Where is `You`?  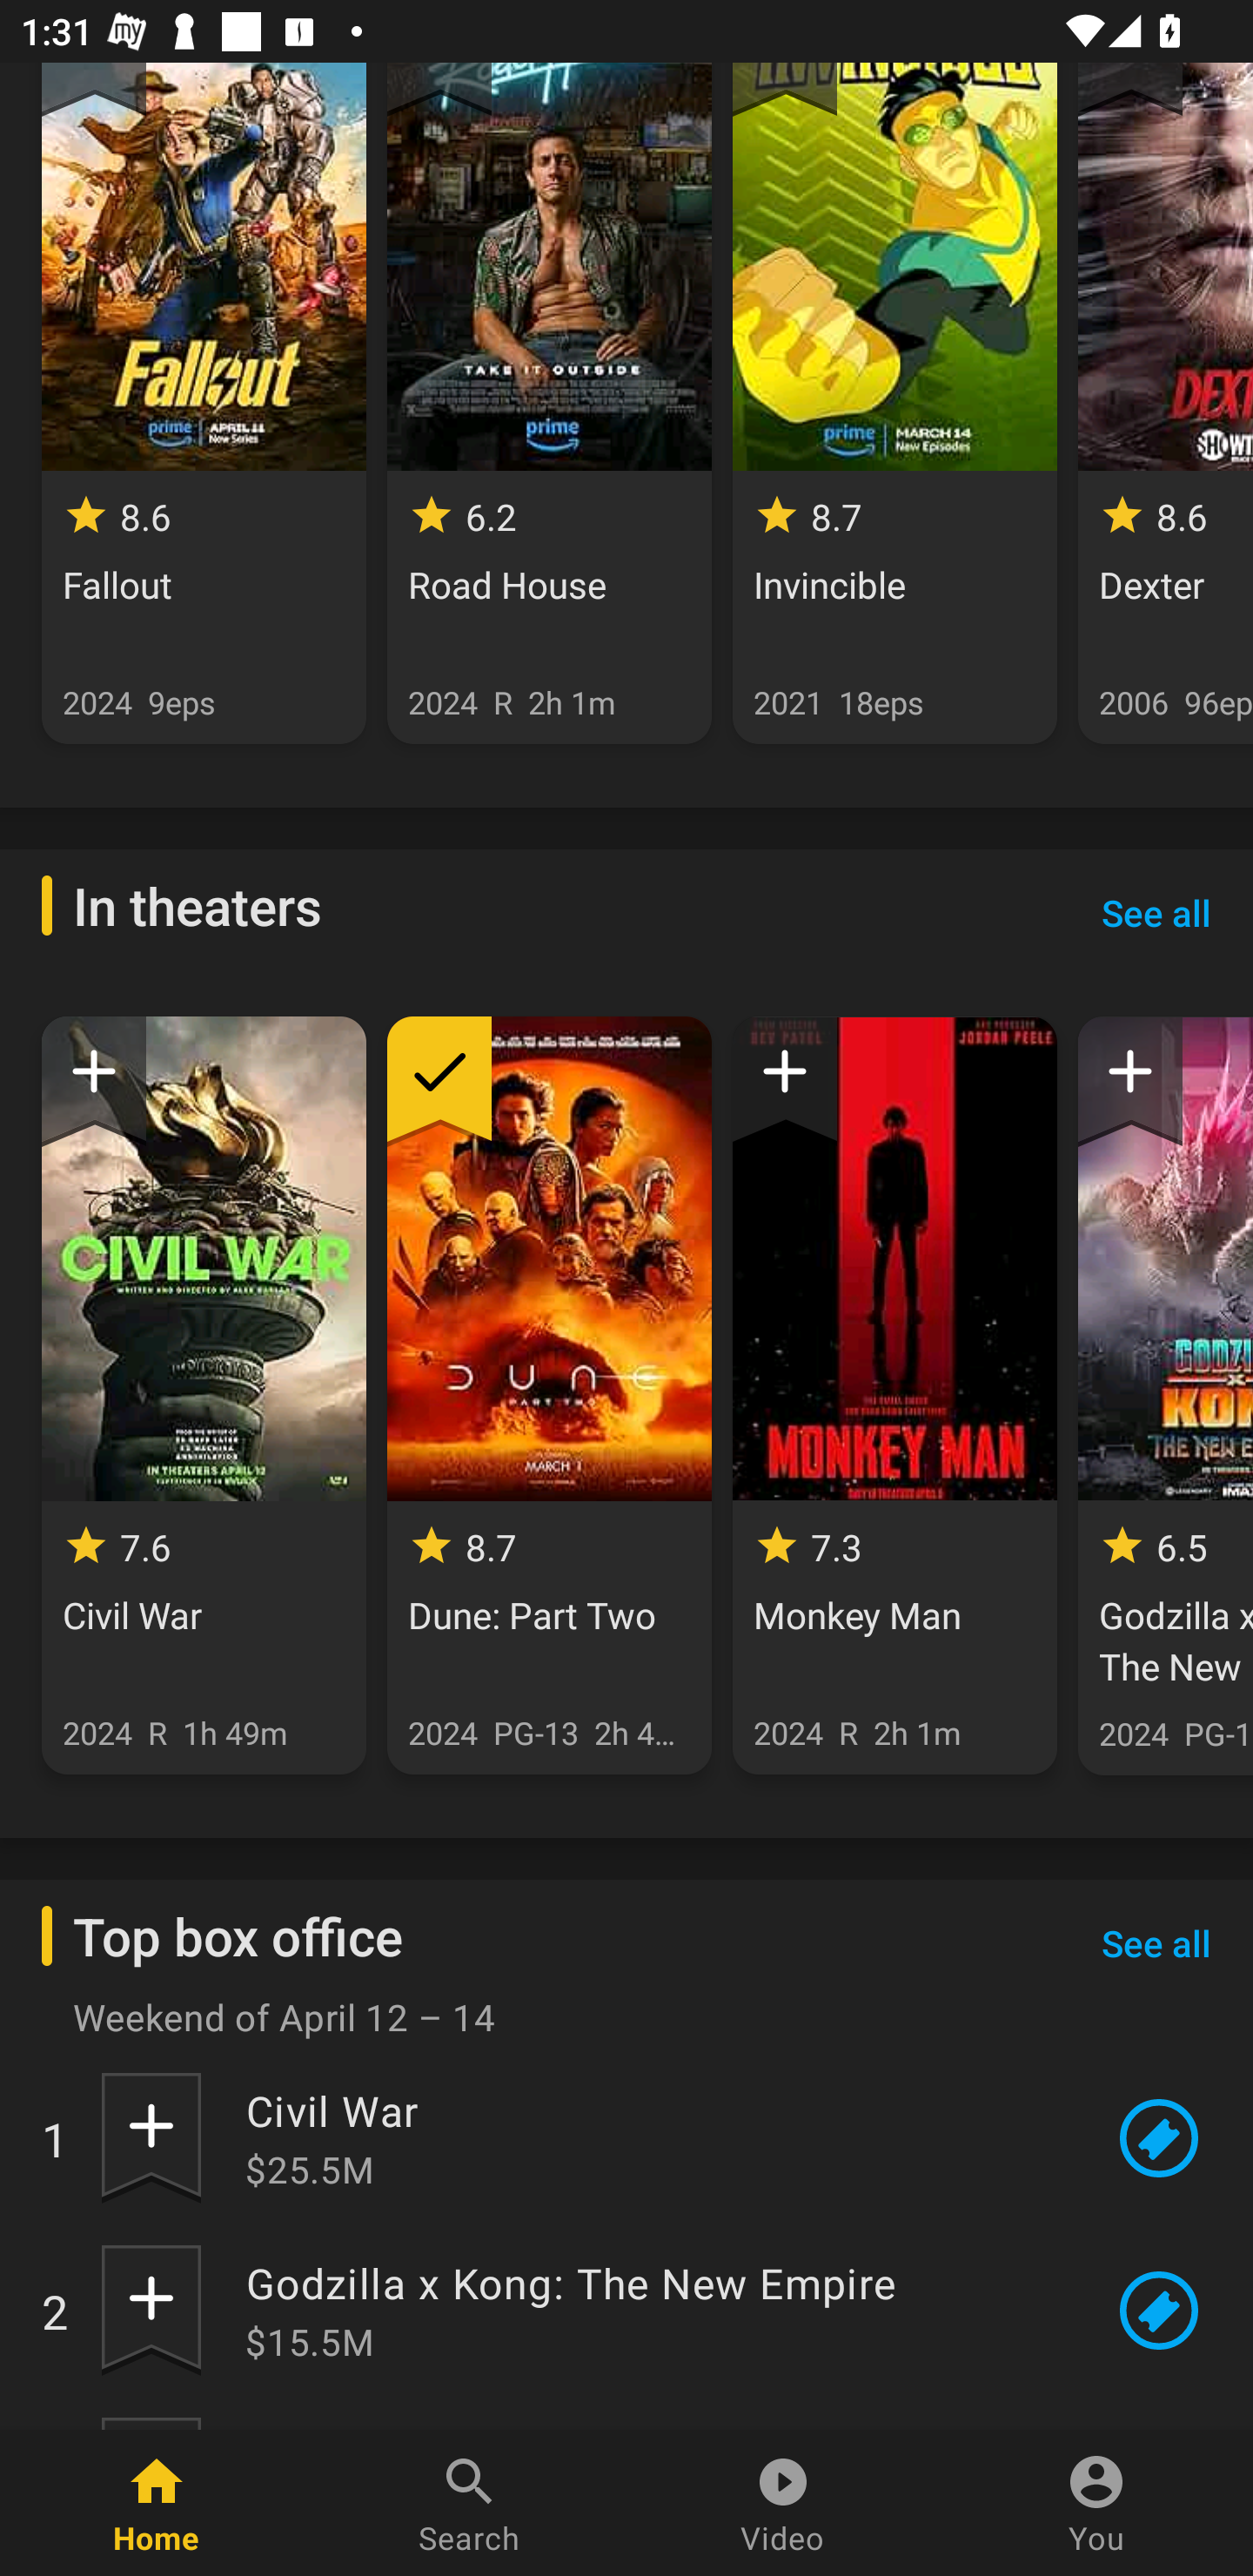 You is located at coordinates (1096, 2503).